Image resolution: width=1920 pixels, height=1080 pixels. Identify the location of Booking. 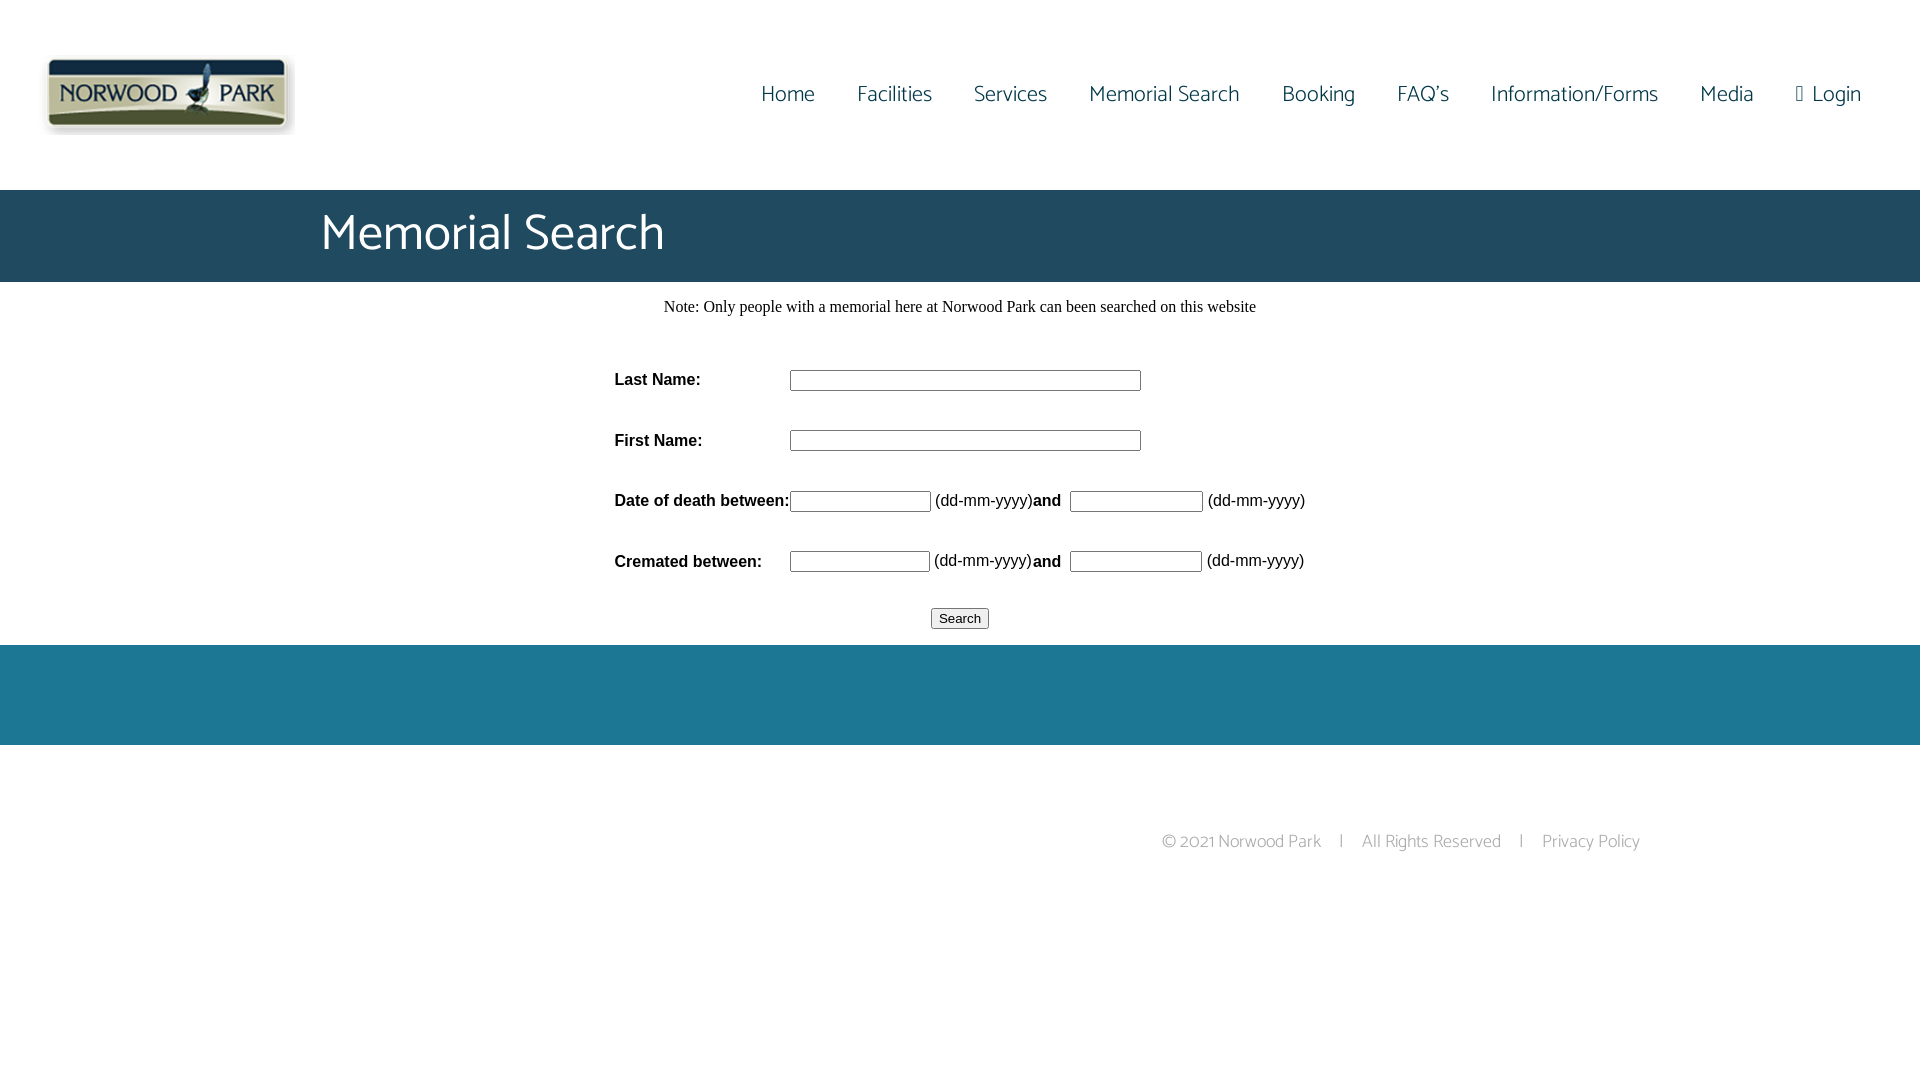
(1318, 95).